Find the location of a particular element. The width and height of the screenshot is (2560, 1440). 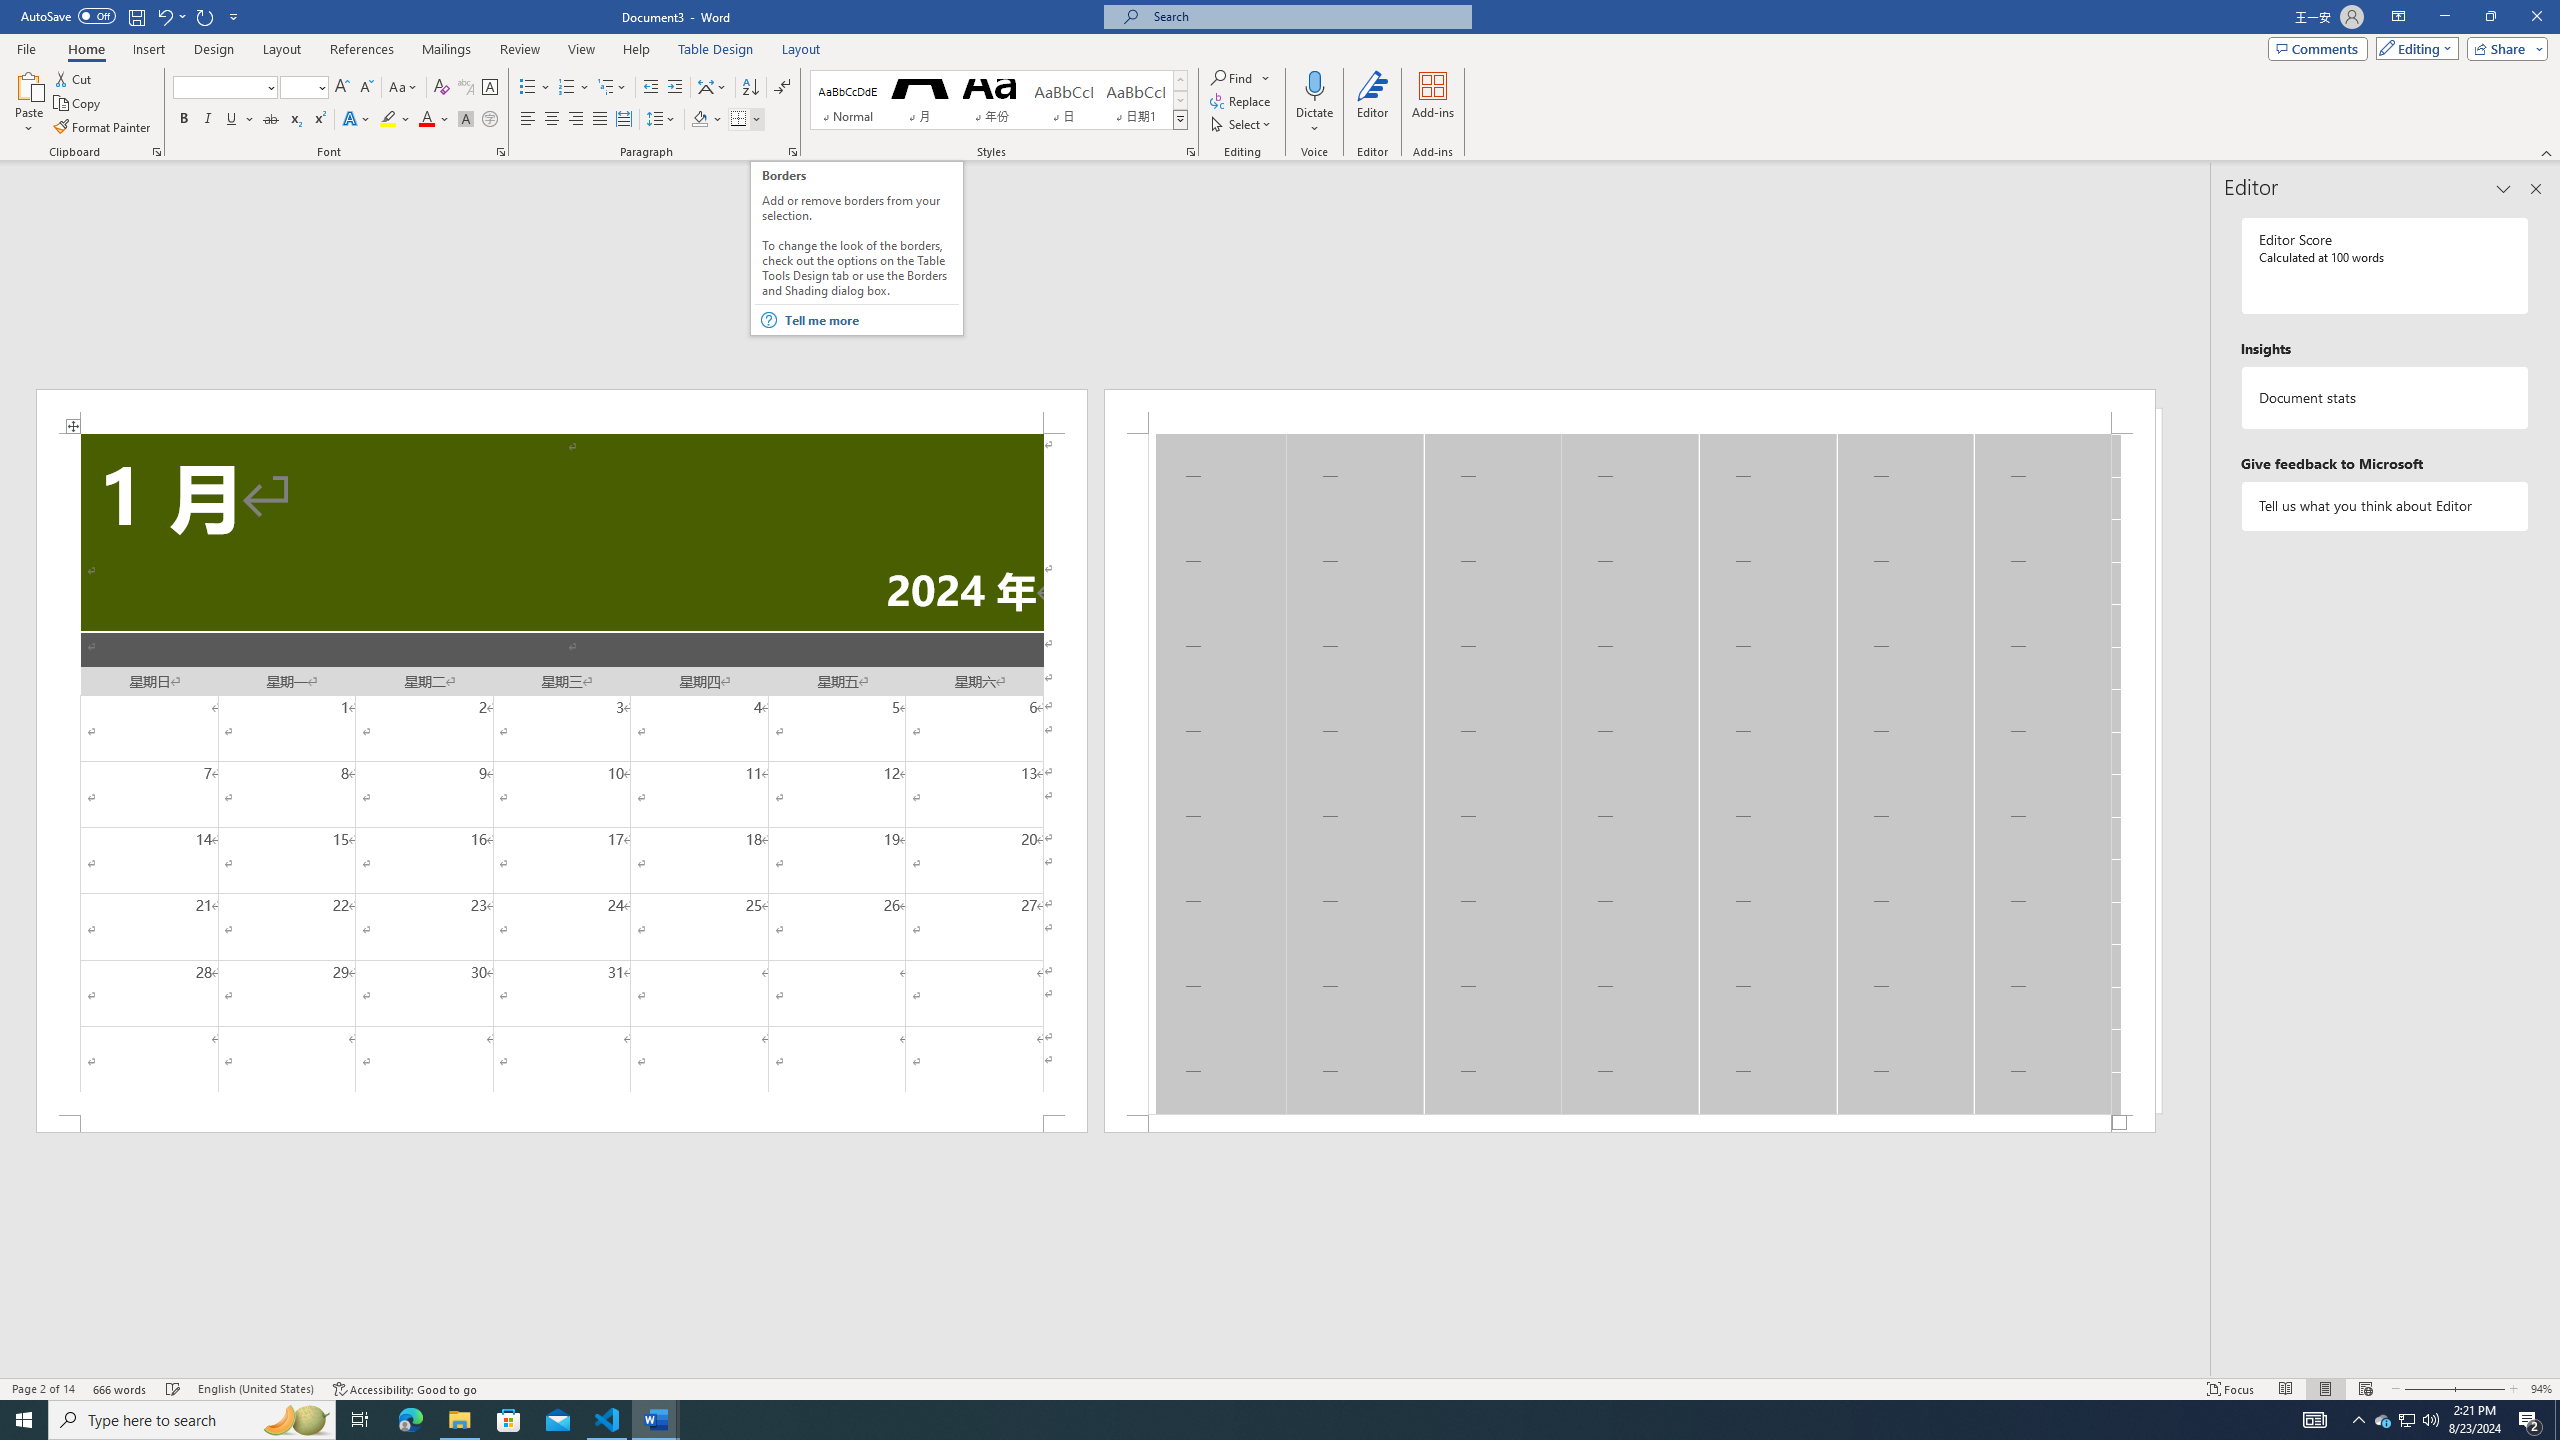

AutomationID: QuickStylesGallery is located at coordinates (999, 100).